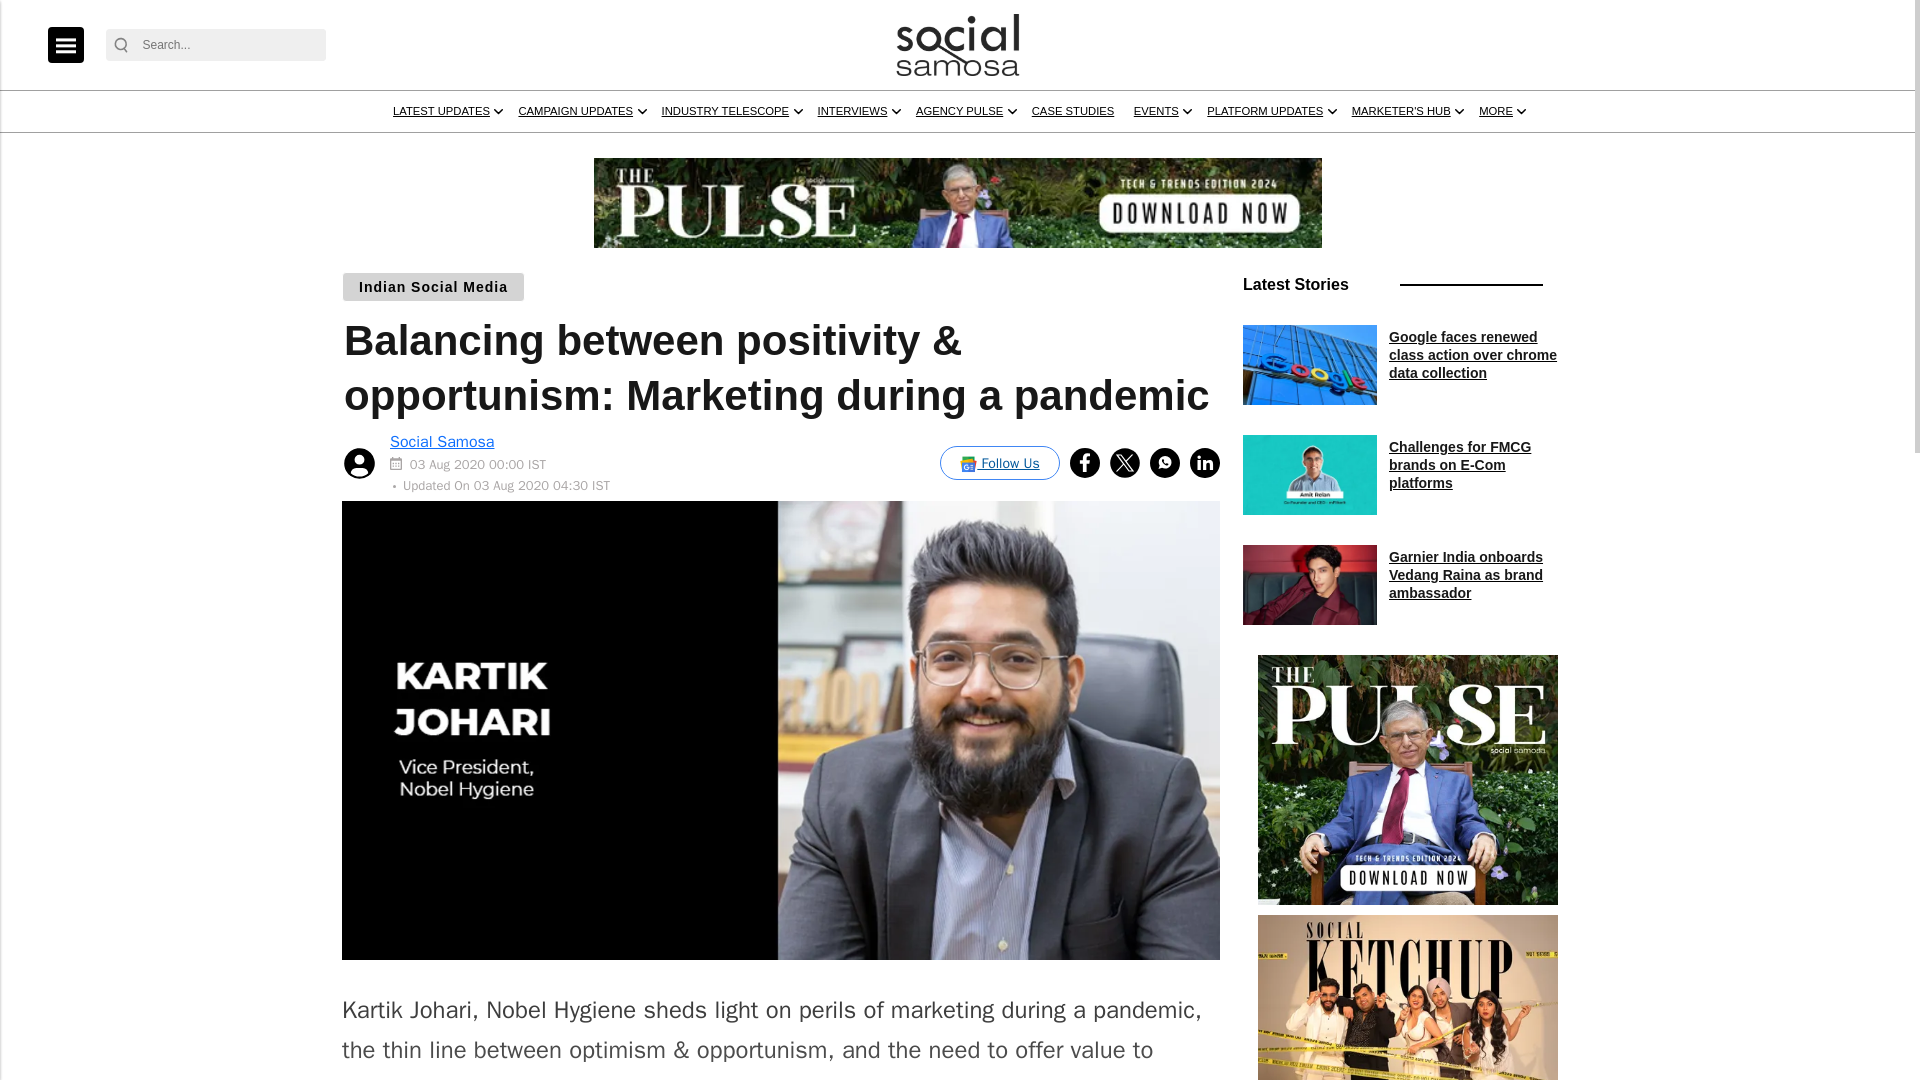  What do you see at coordinates (1542, 149) in the screenshot?
I see `EVENTS` at bounding box center [1542, 149].